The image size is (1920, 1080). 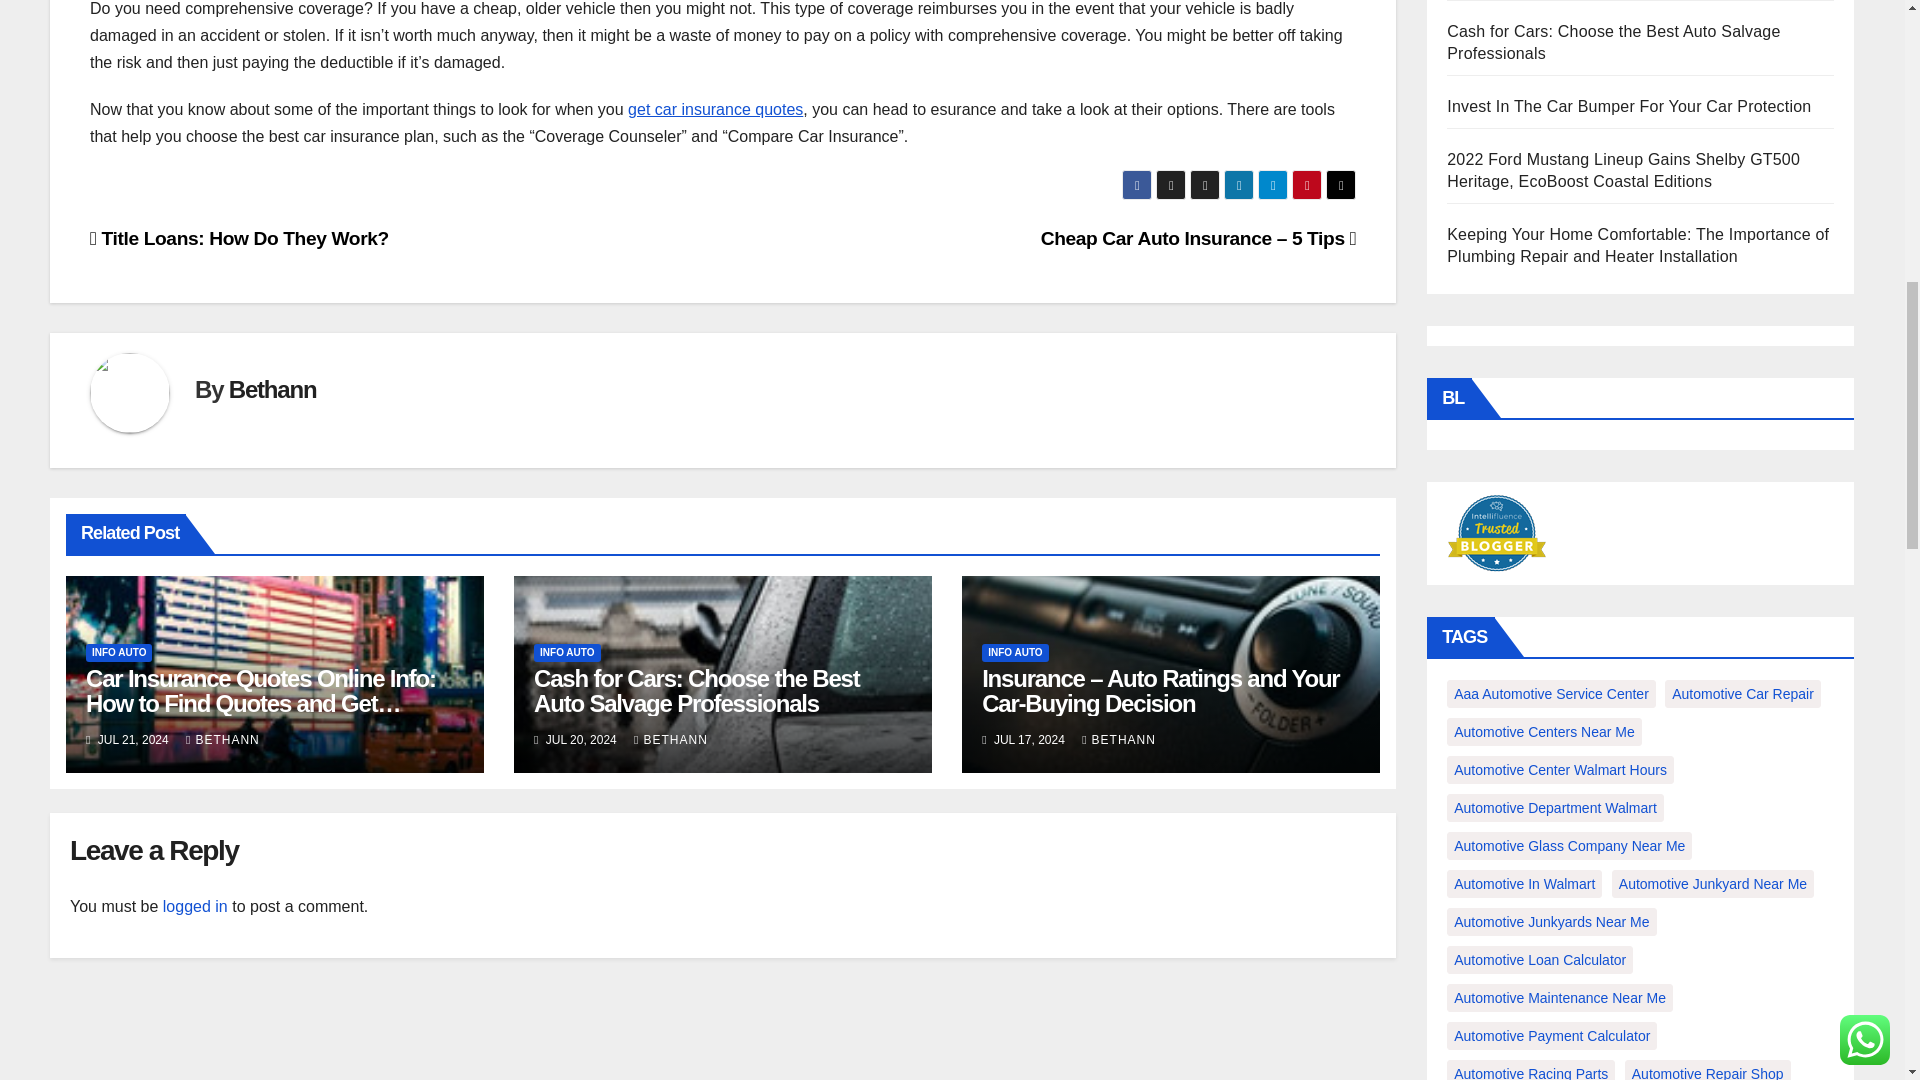 I want to click on INFO AUTO, so click(x=118, y=652).